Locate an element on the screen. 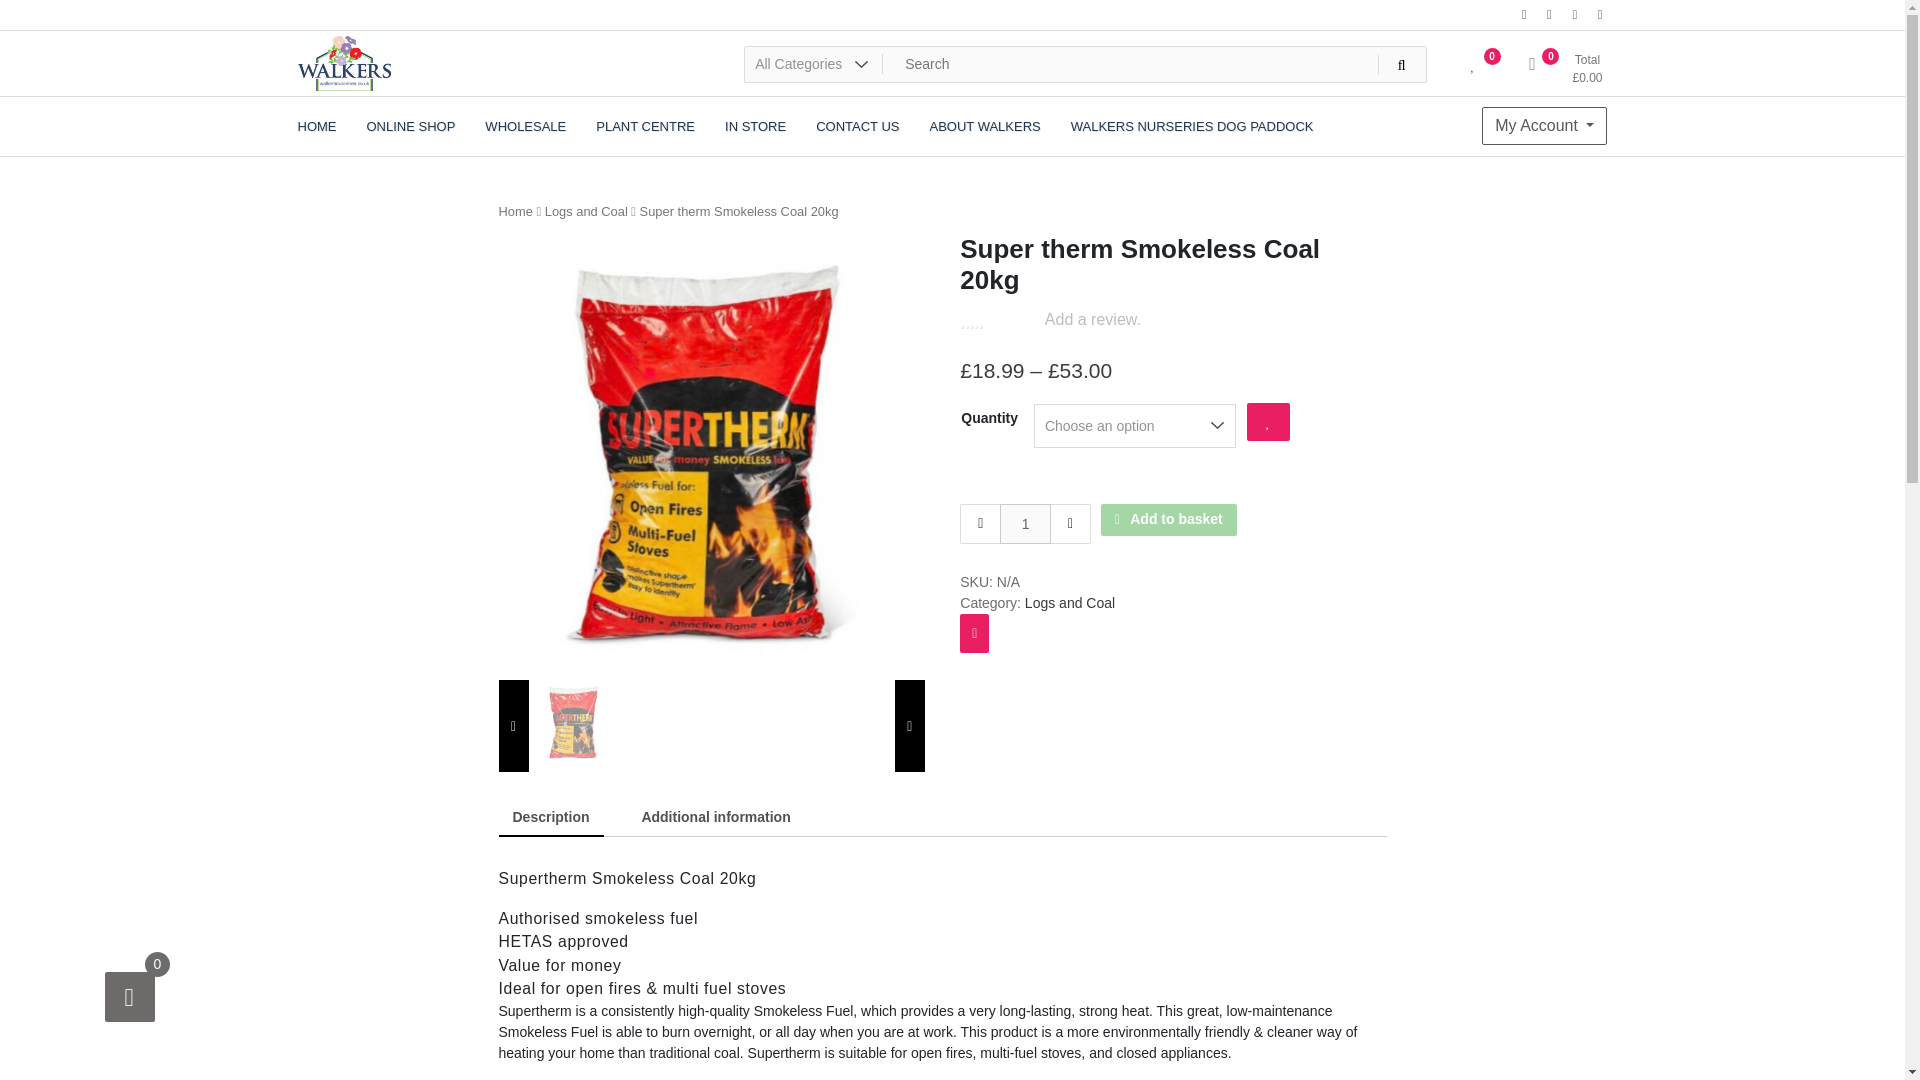 Image resolution: width=1920 pixels, height=1080 pixels. 0 is located at coordinates (1473, 69).